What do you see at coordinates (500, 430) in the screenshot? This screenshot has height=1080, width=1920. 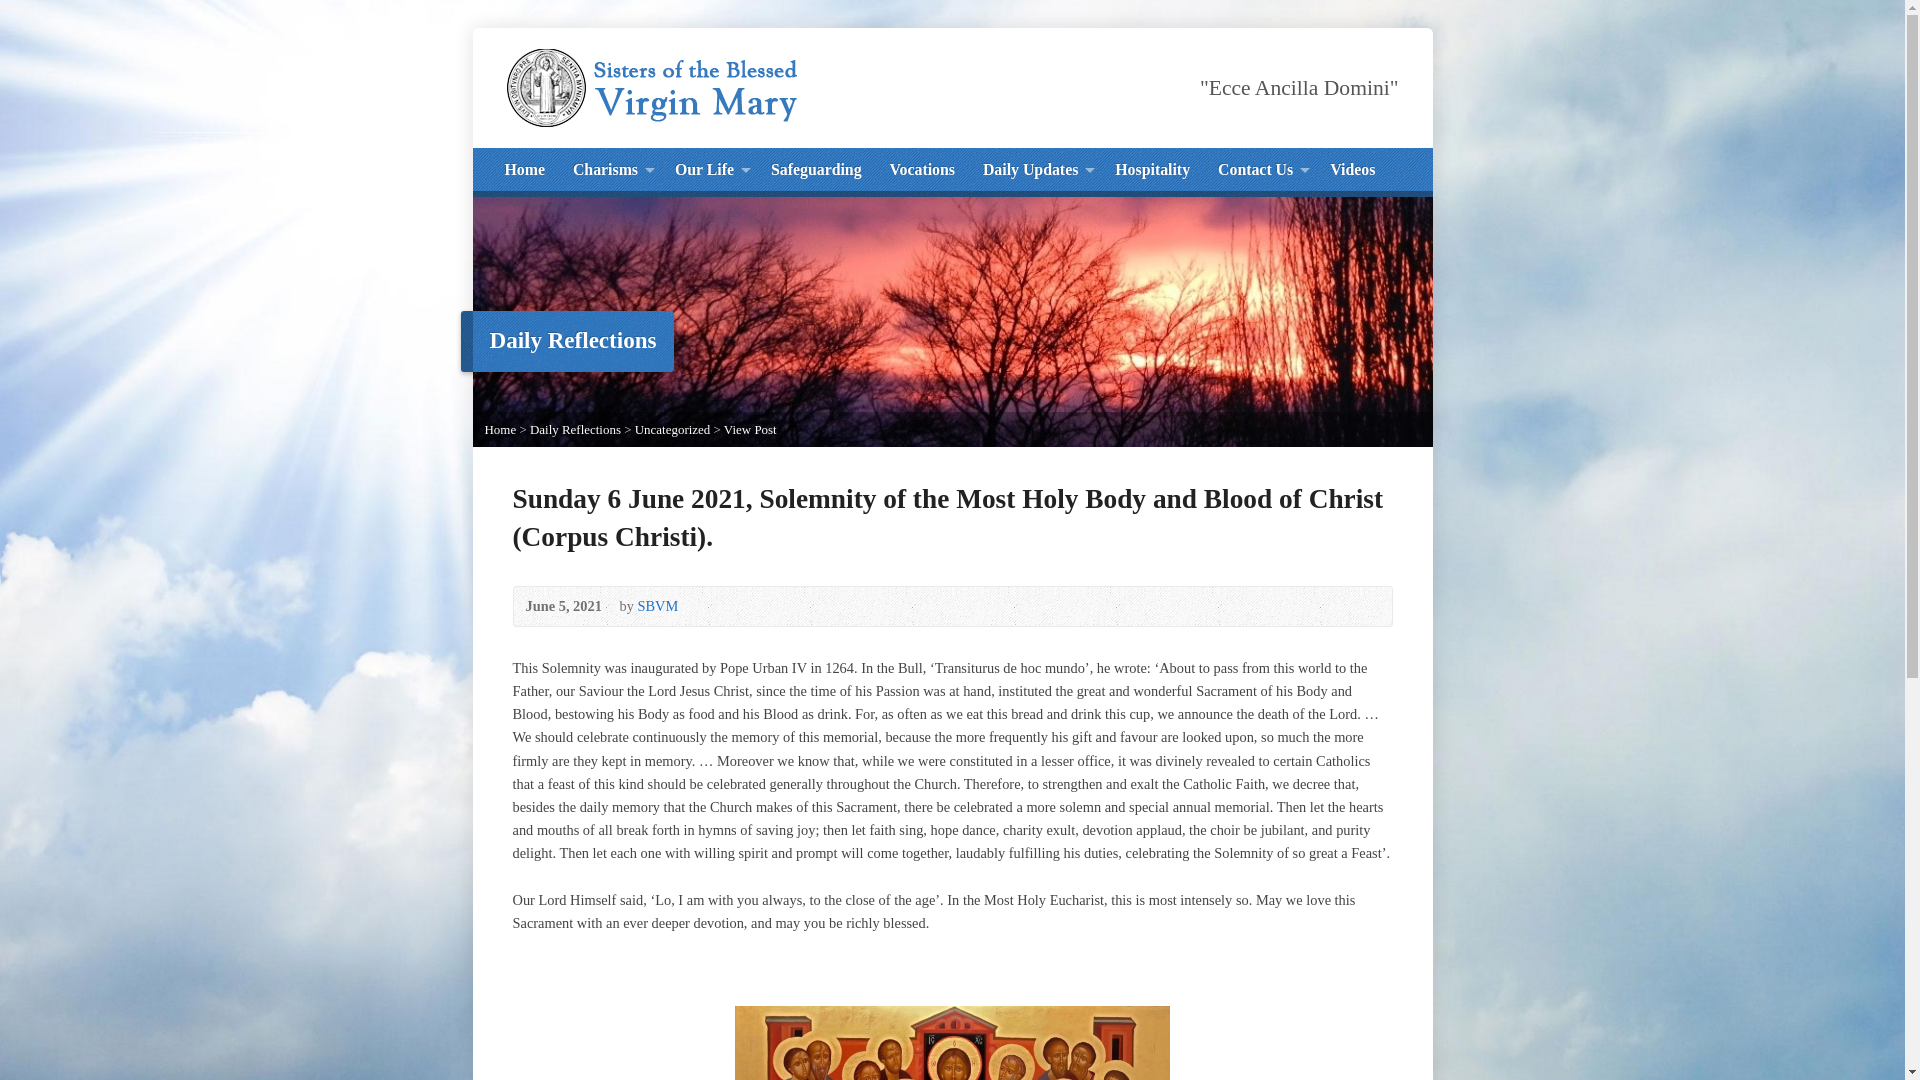 I see `Home` at bounding box center [500, 430].